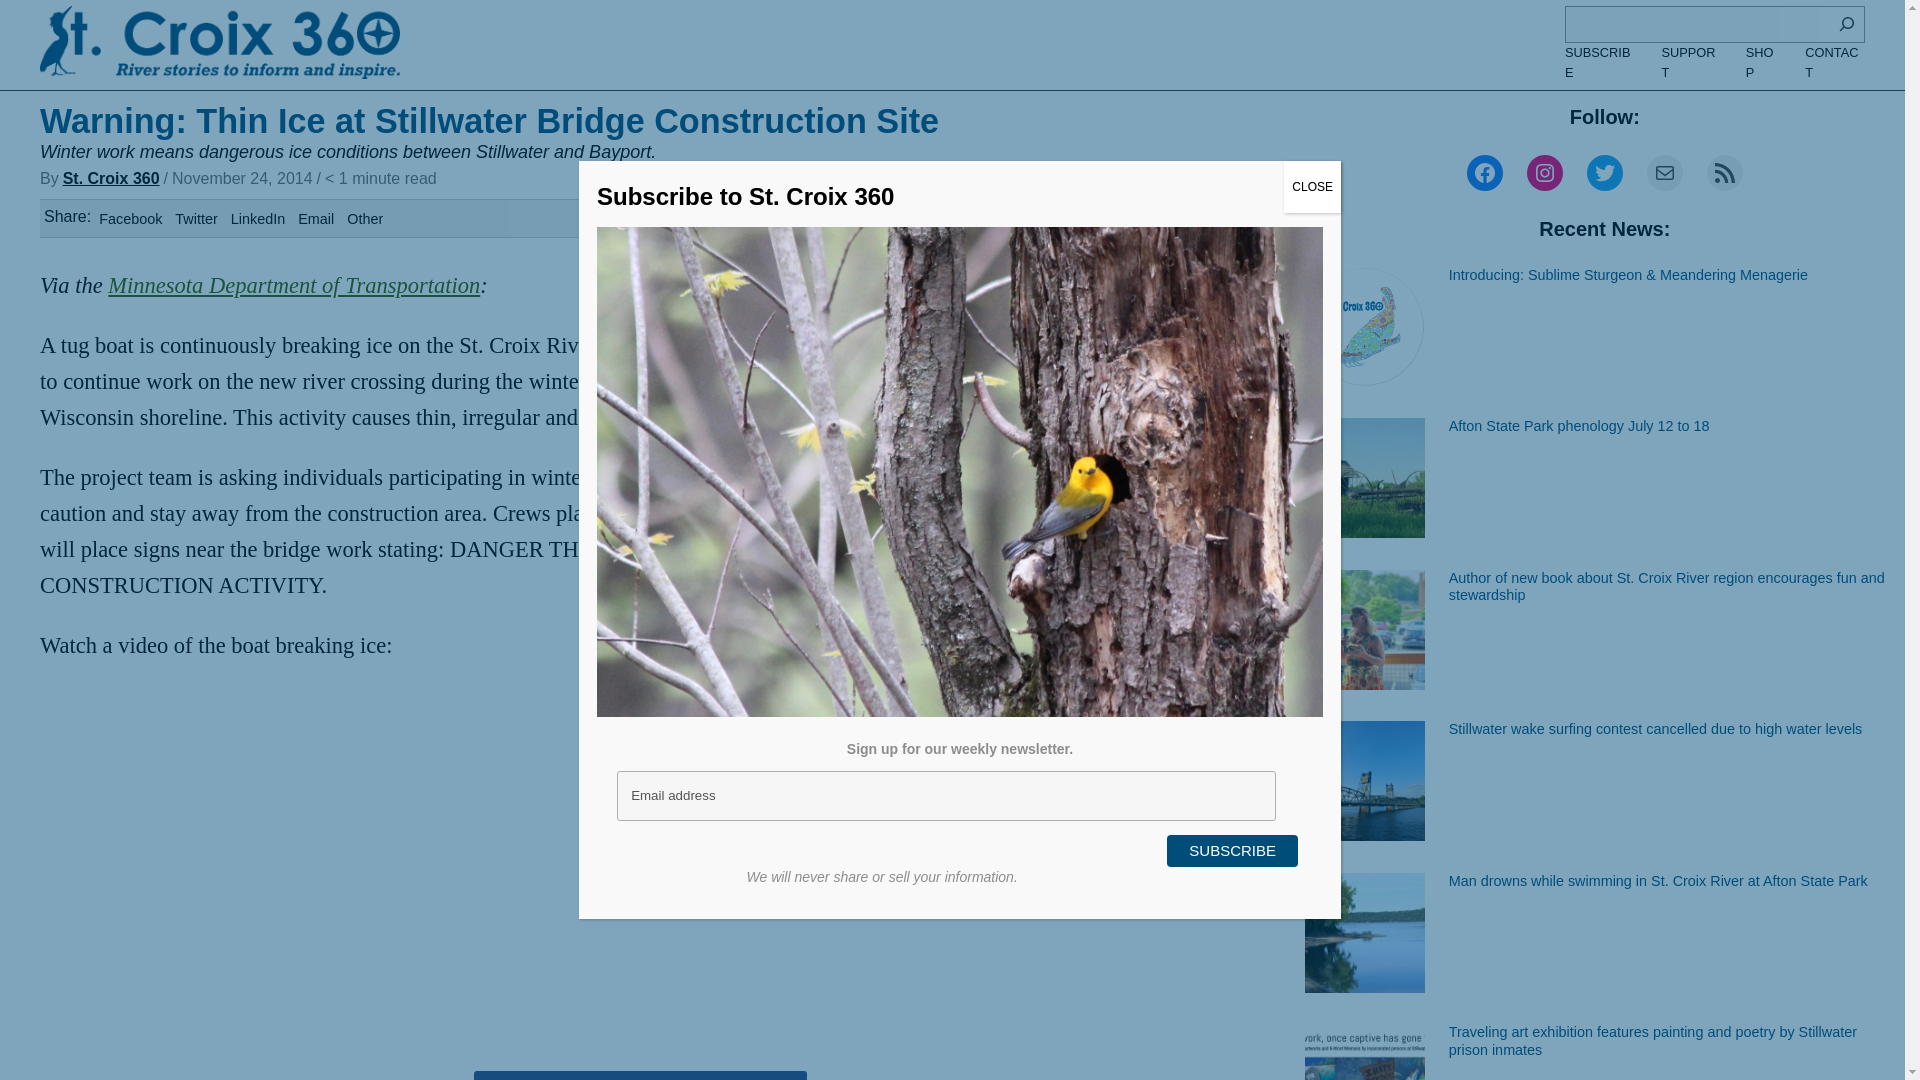  What do you see at coordinates (1544, 173) in the screenshot?
I see `Instagram` at bounding box center [1544, 173].